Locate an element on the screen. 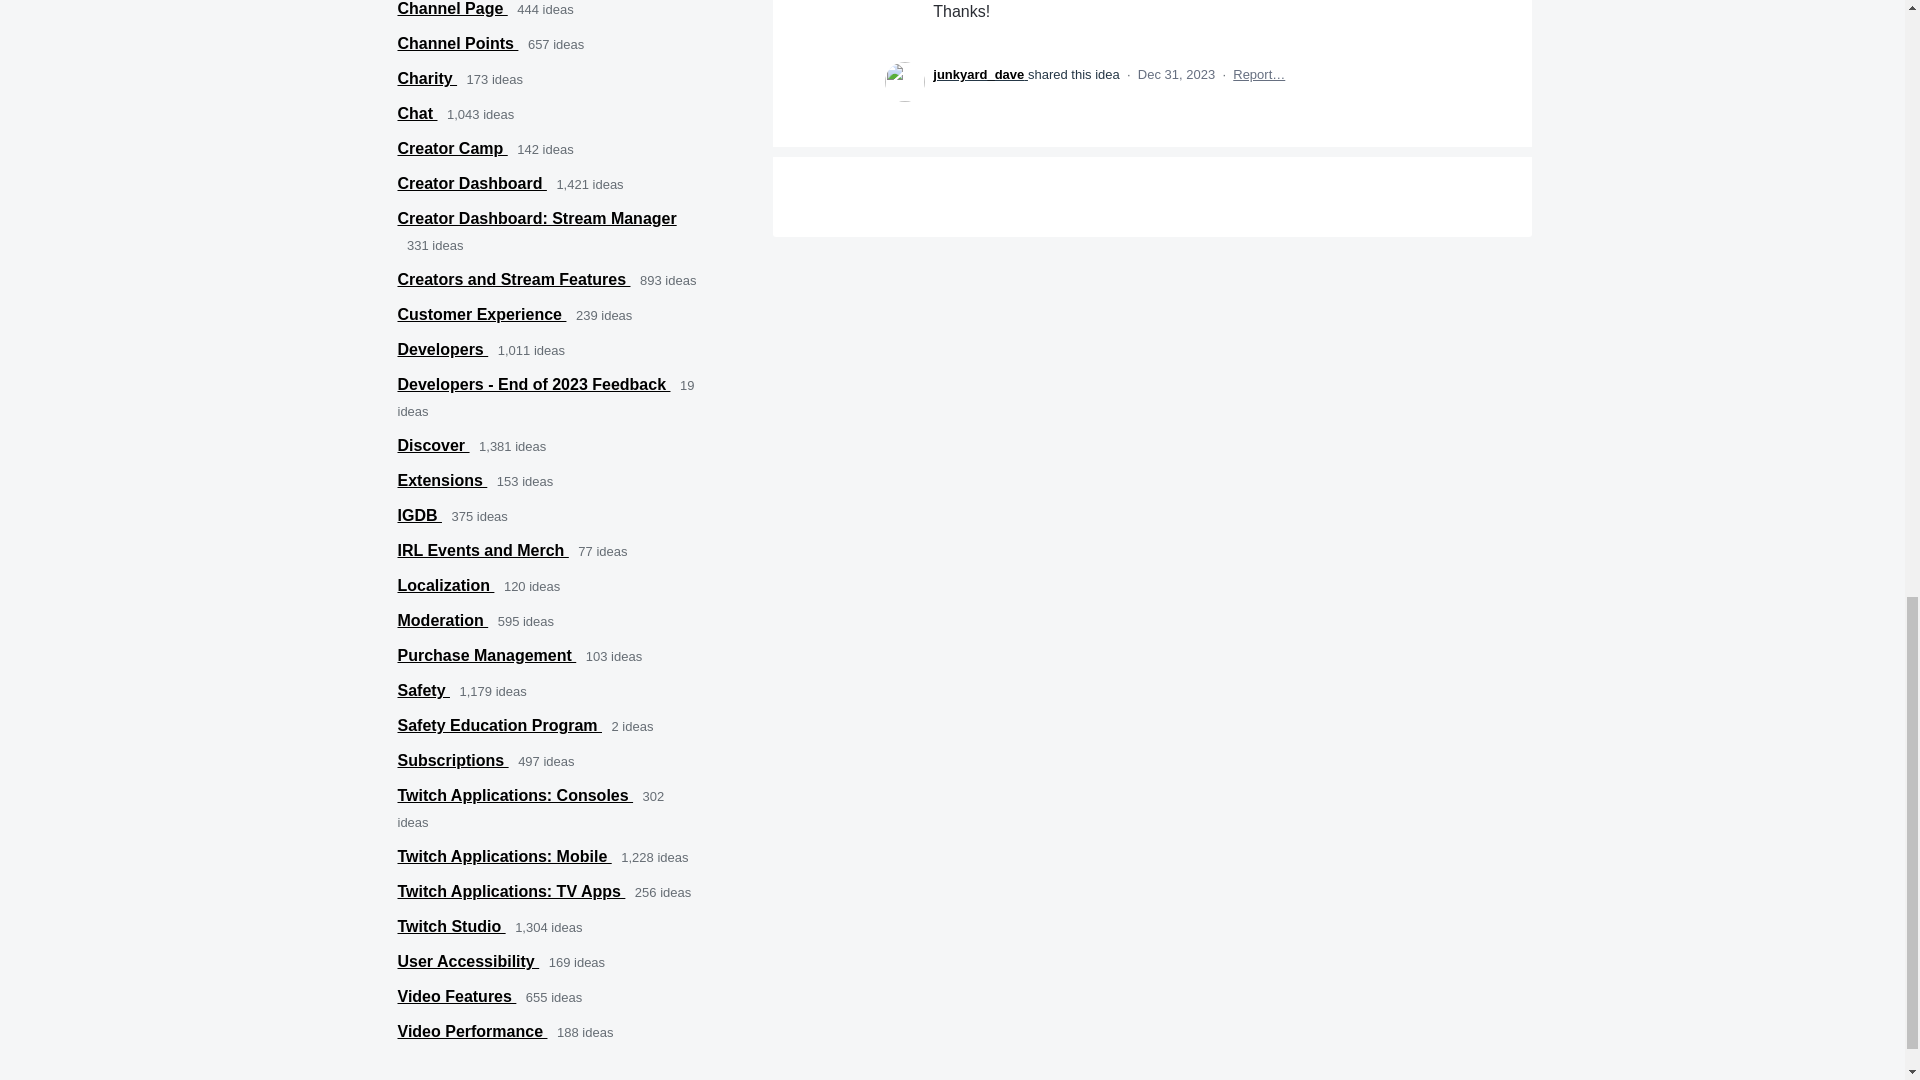 The width and height of the screenshot is (1920, 1080). View all ideas in Channel Points is located at coordinates (458, 42).